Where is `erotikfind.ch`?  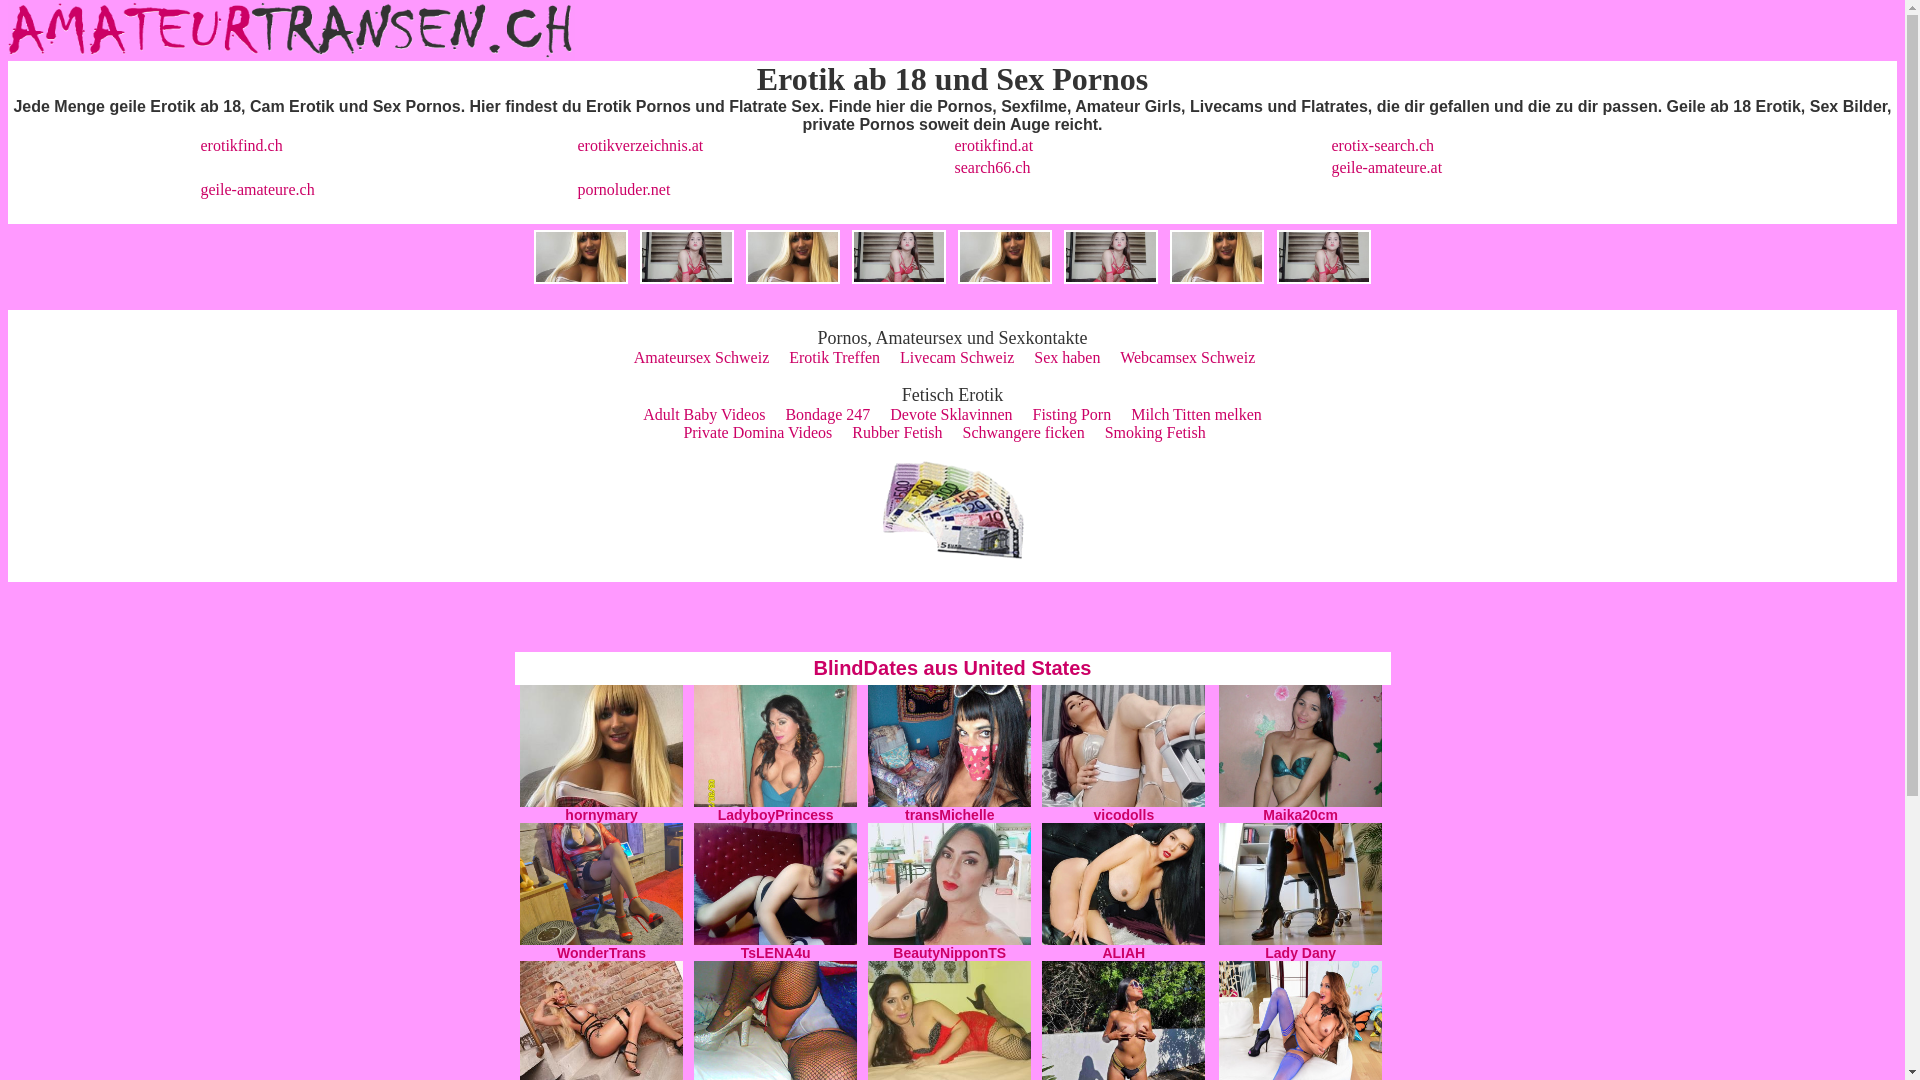
erotikfind.ch is located at coordinates (241, 146).